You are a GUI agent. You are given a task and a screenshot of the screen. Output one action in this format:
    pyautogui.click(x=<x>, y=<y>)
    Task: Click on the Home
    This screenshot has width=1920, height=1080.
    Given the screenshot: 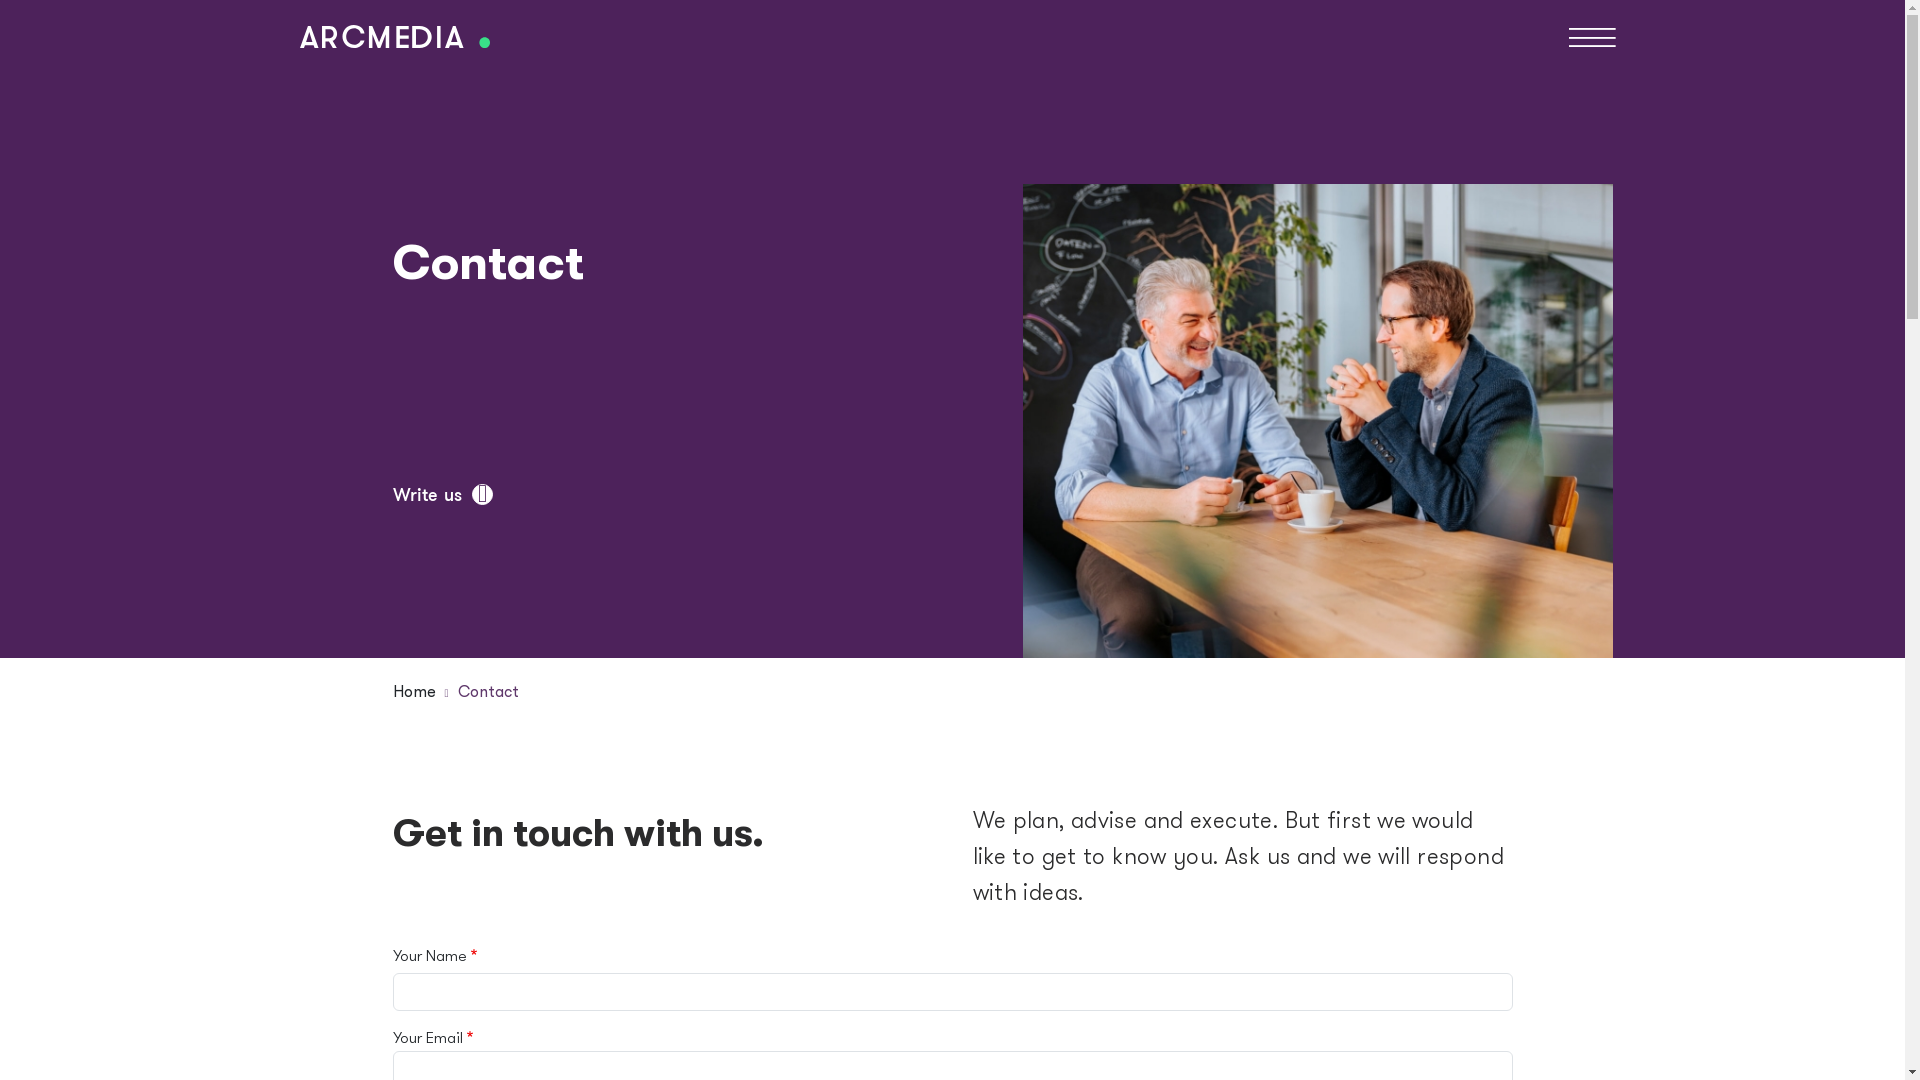 What is the action you would take?
    pyautogui.click(x=394, y=36)
    